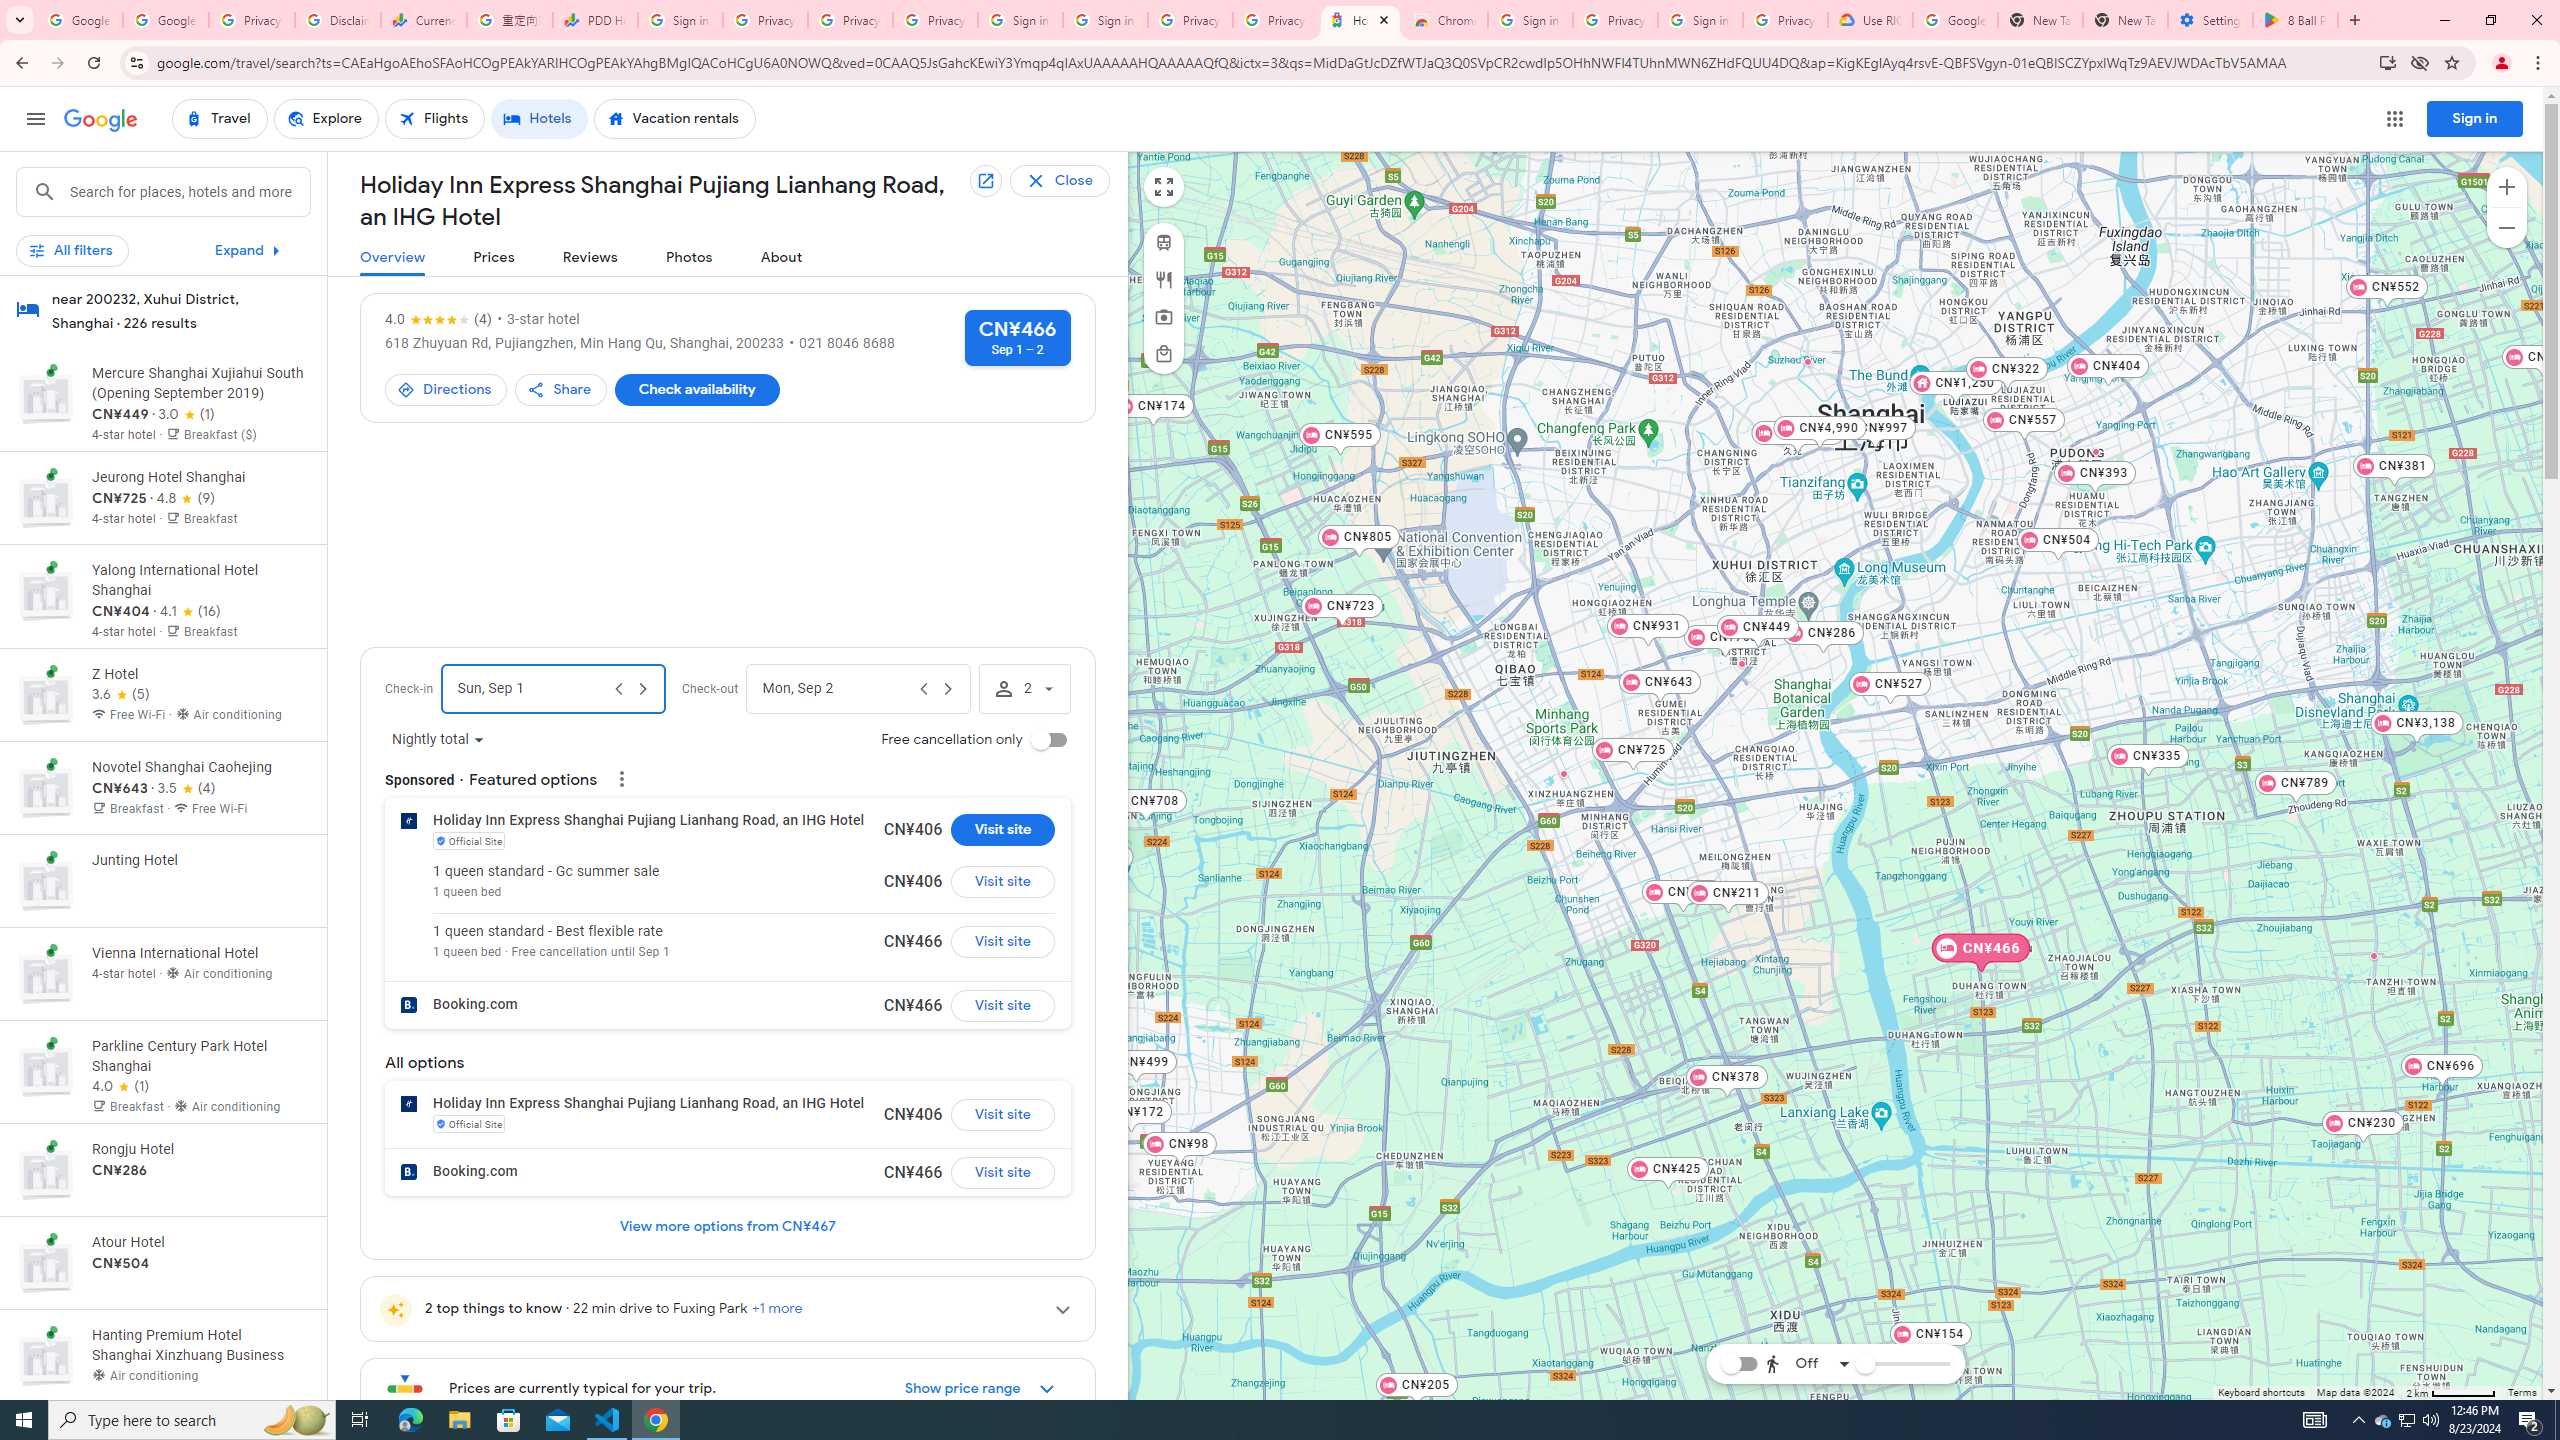 This screenshot has width=2560, height=1440. What do you see at coordinates (1163, 187) in the screenshot?
I see `View larger map` at bounding box center [1163, 187].